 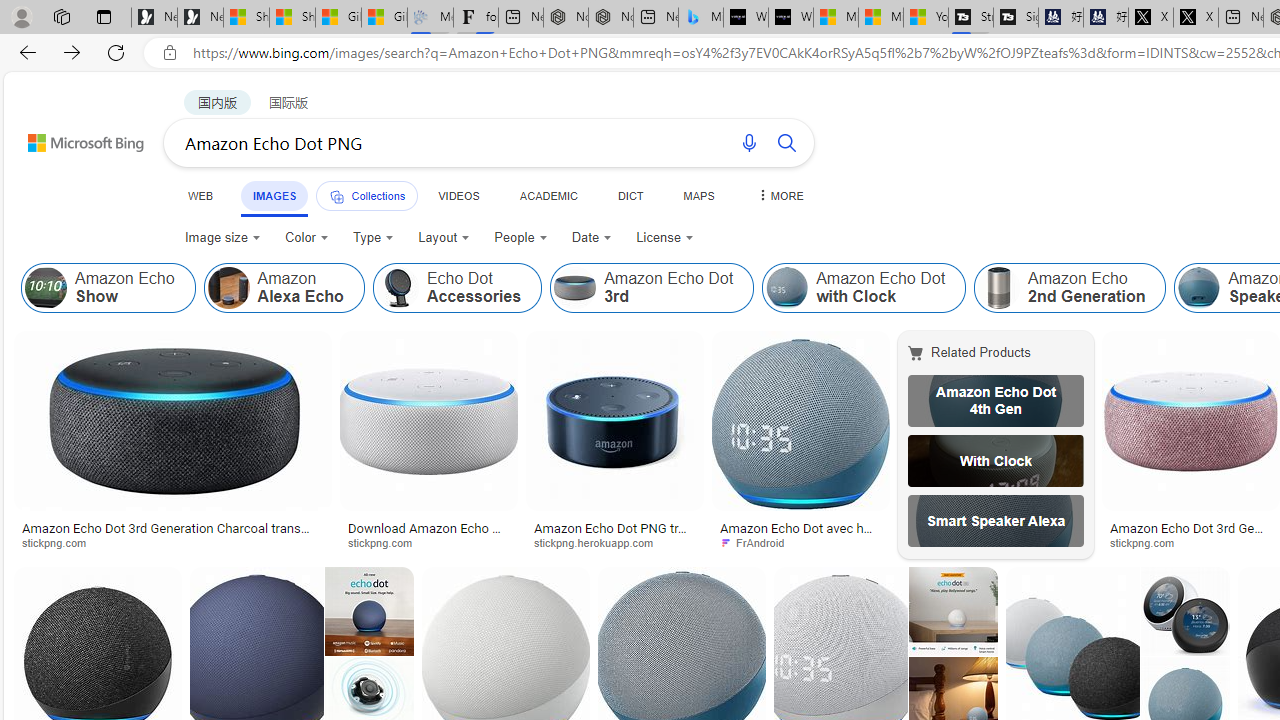 I want to click on Amazon Alexa Echo, so click(x=228, y=288).